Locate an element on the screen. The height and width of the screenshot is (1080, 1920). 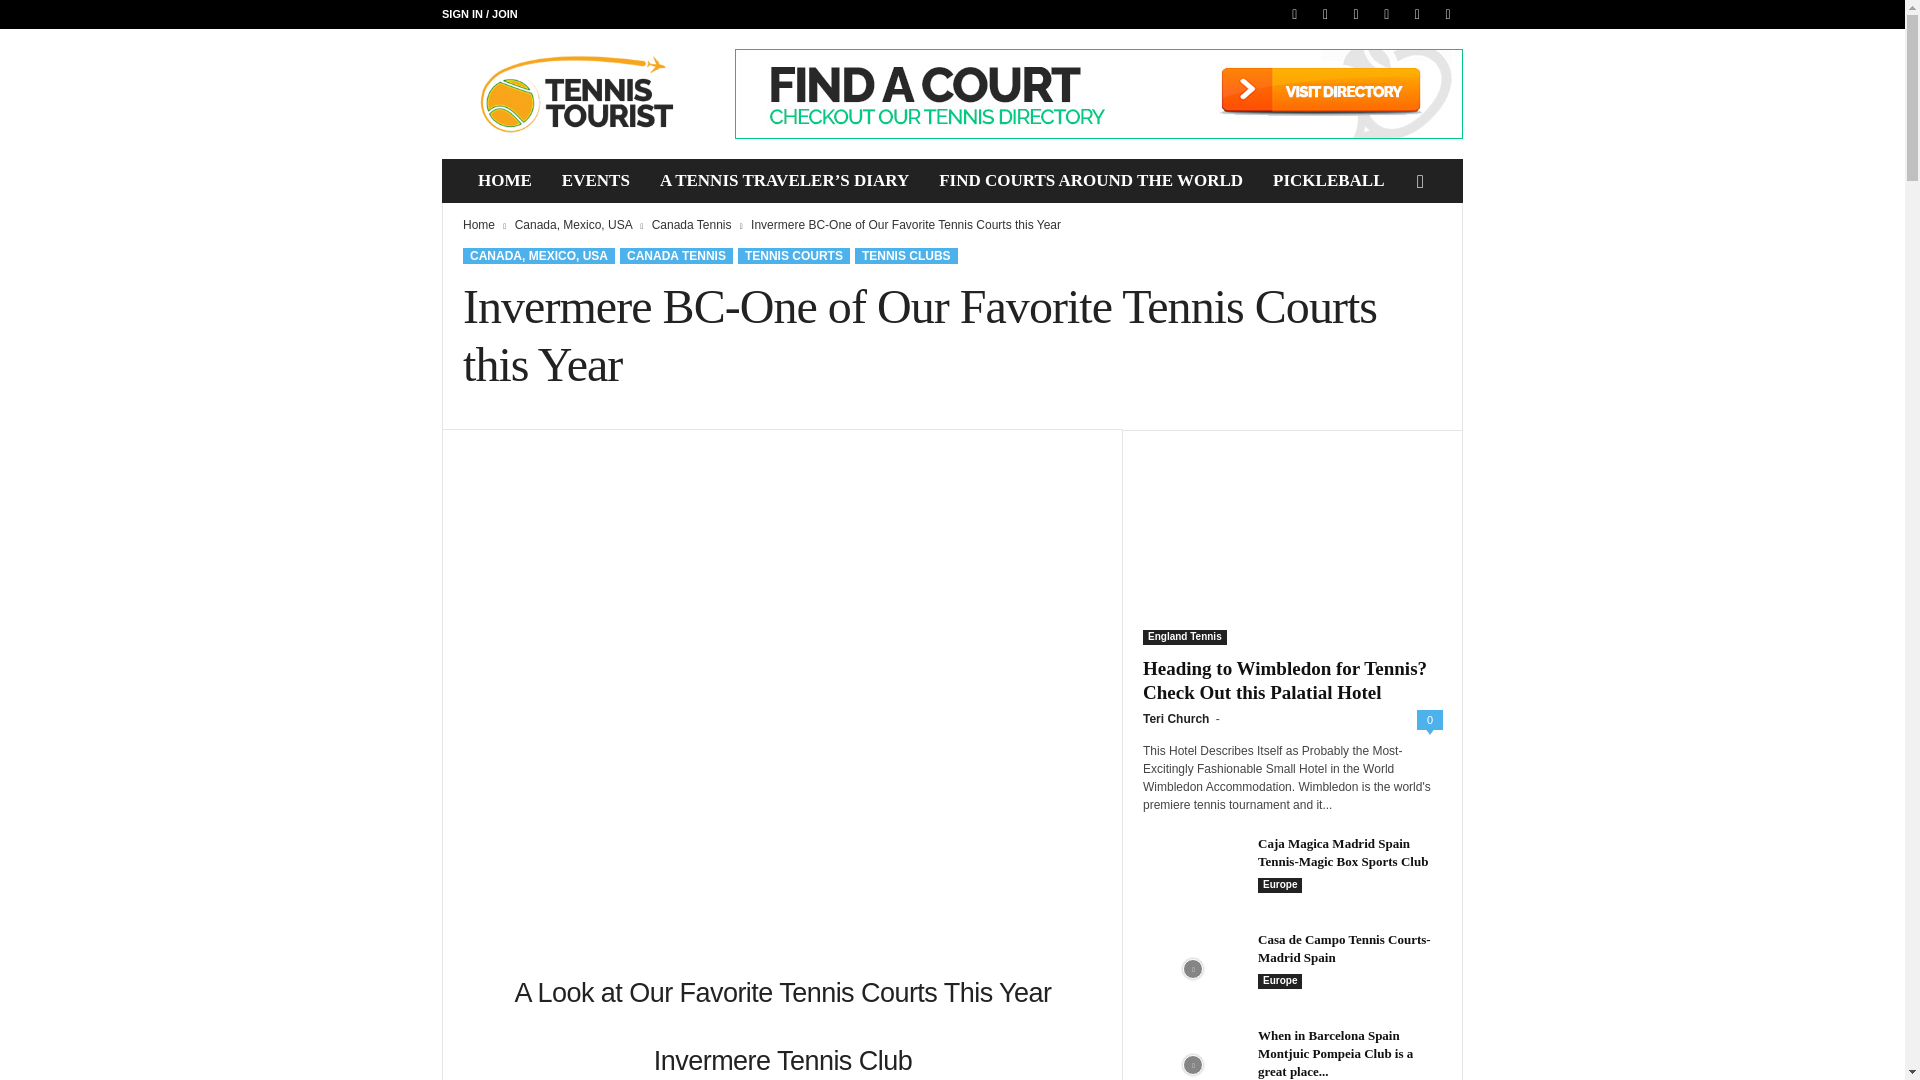
The Tennis Tourist is located at coordinates (578, 94).